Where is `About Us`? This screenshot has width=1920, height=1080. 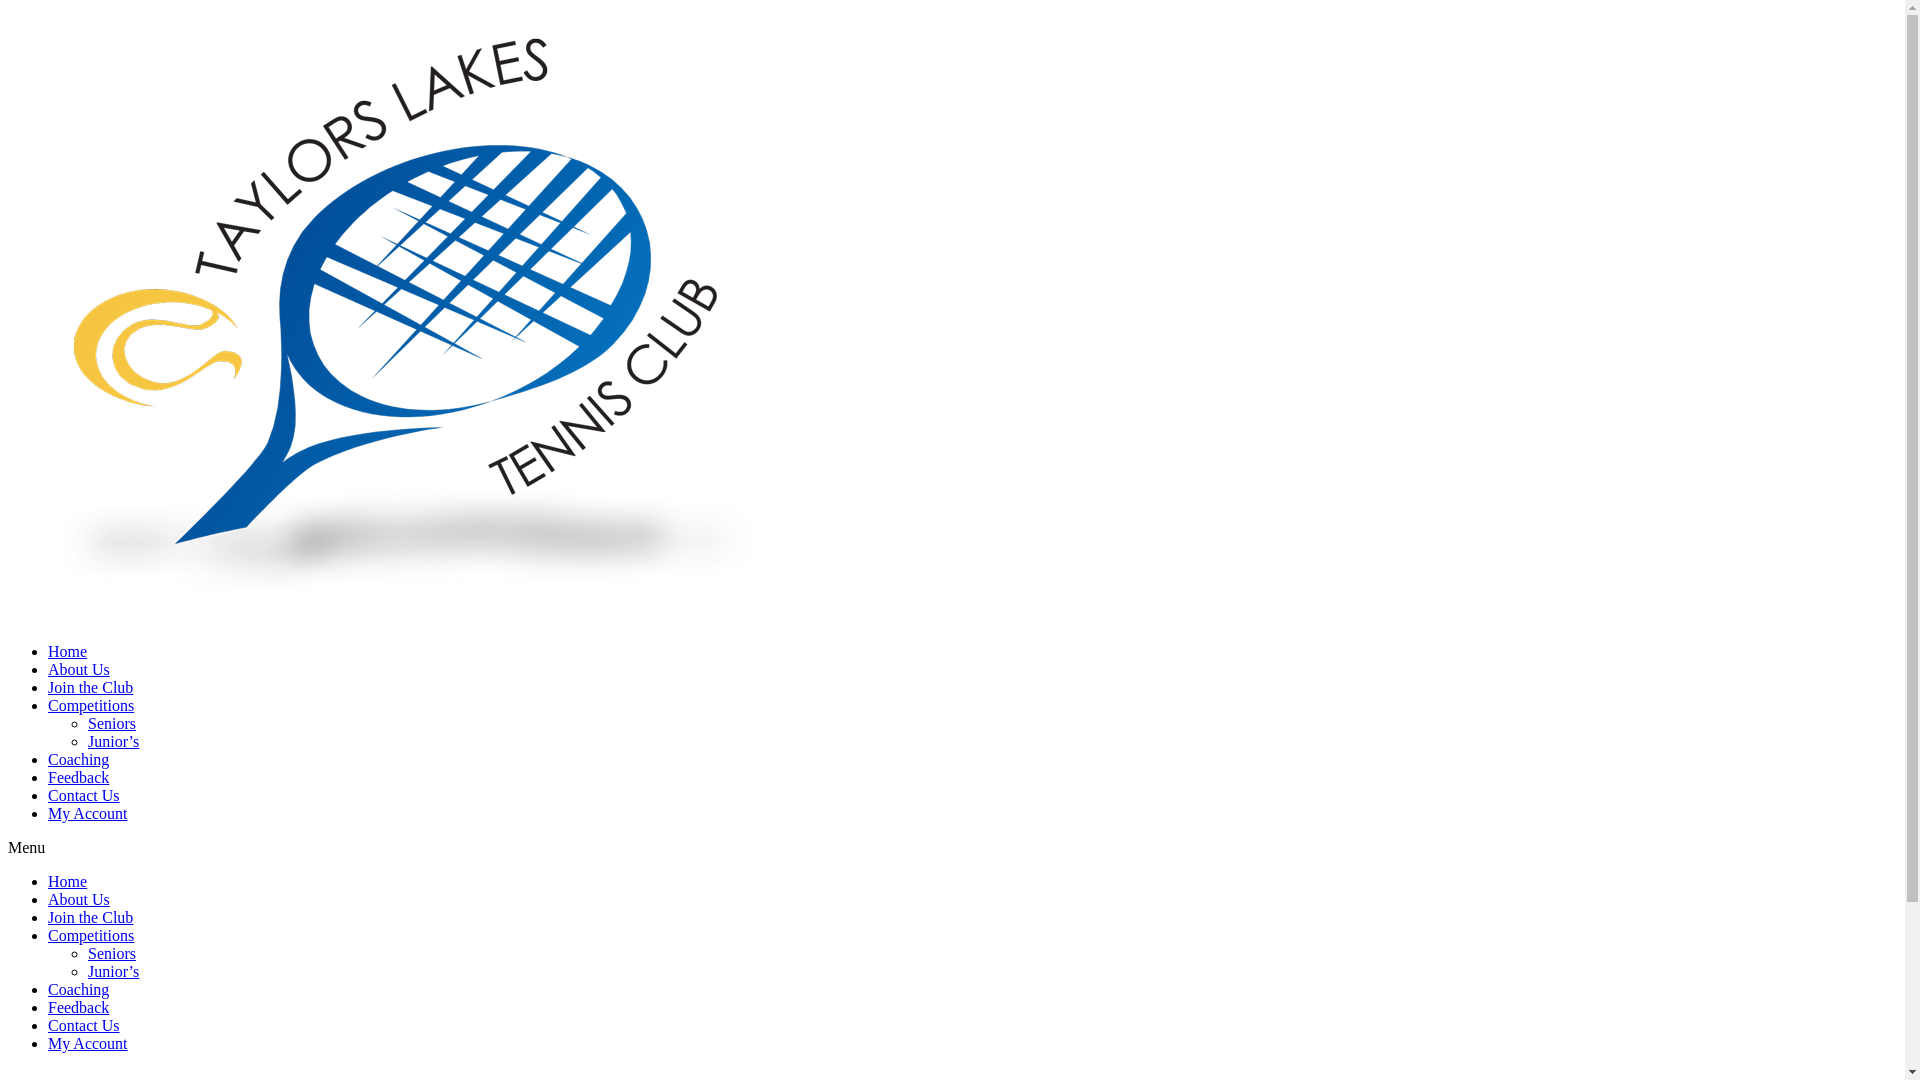 About Us is located at coordinates (79, 900).